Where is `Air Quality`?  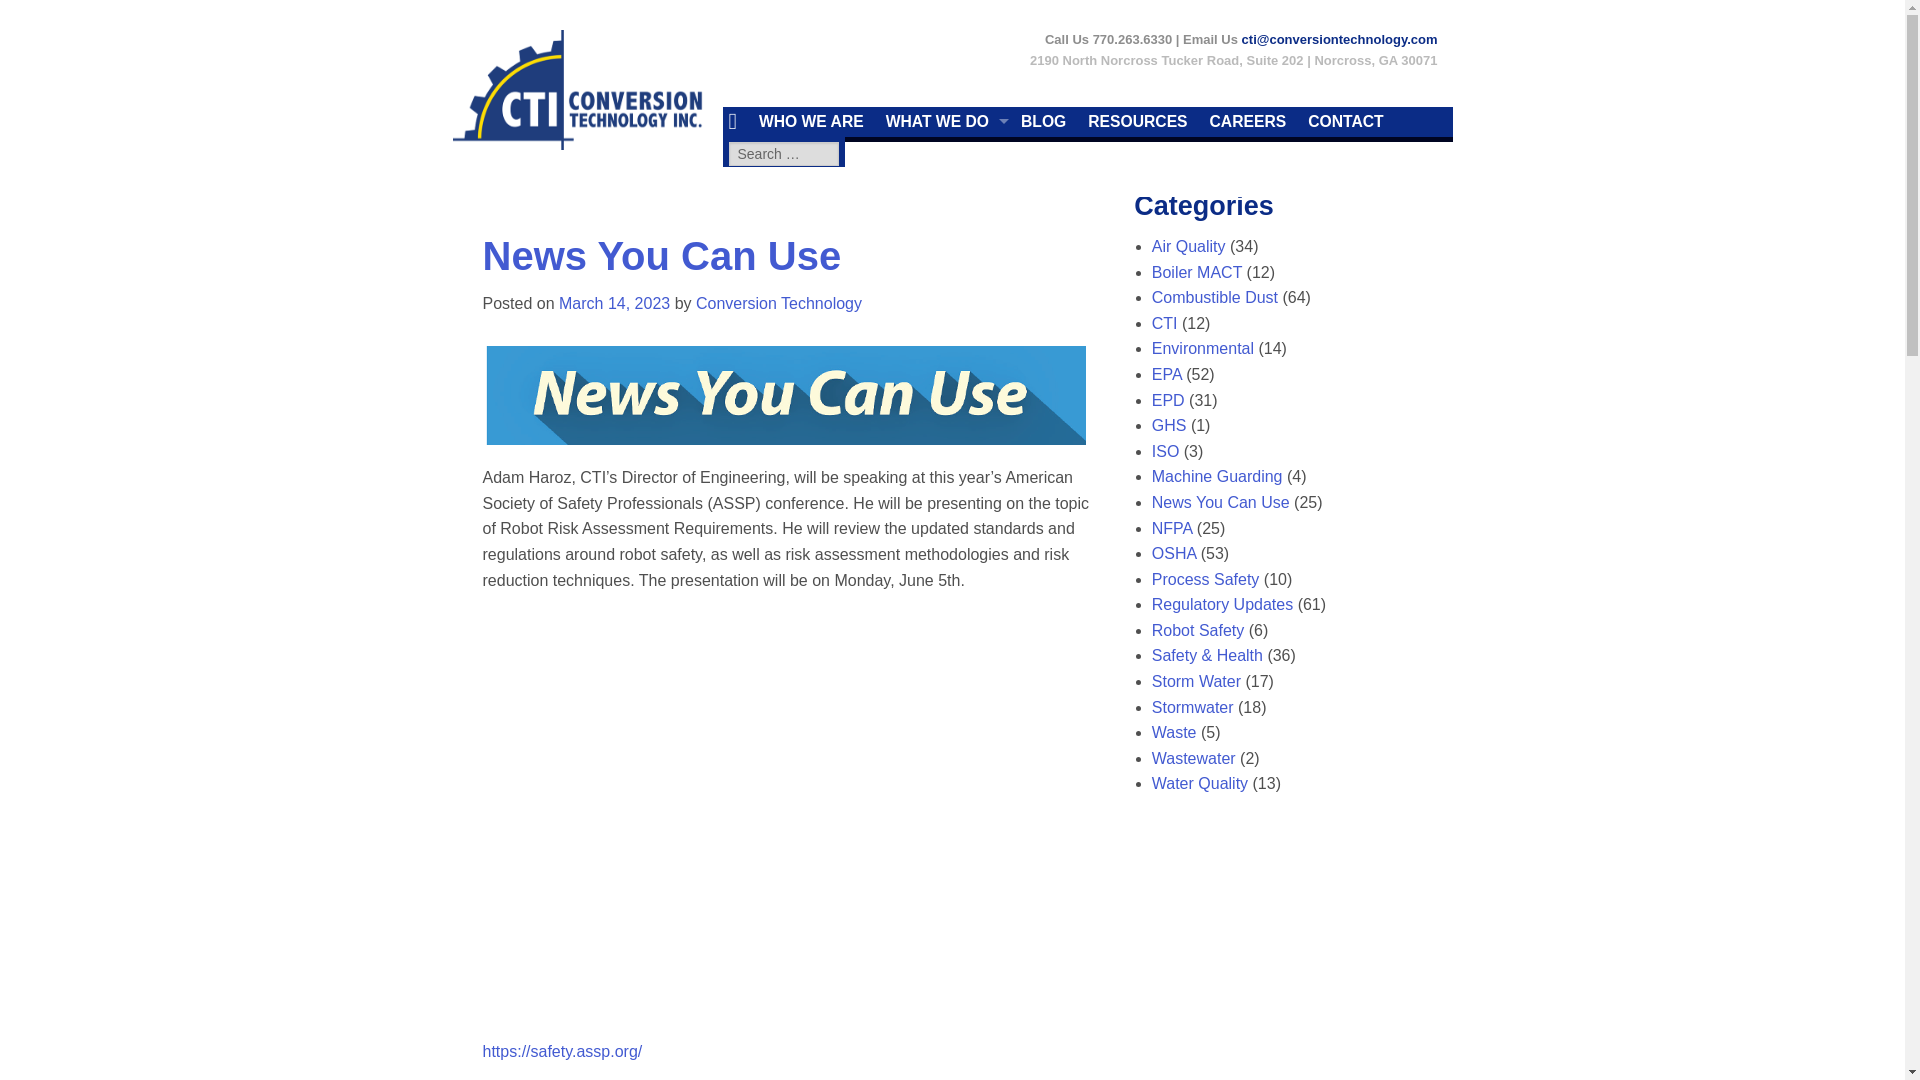 Air Quality is located at coordinates (1189, 246).